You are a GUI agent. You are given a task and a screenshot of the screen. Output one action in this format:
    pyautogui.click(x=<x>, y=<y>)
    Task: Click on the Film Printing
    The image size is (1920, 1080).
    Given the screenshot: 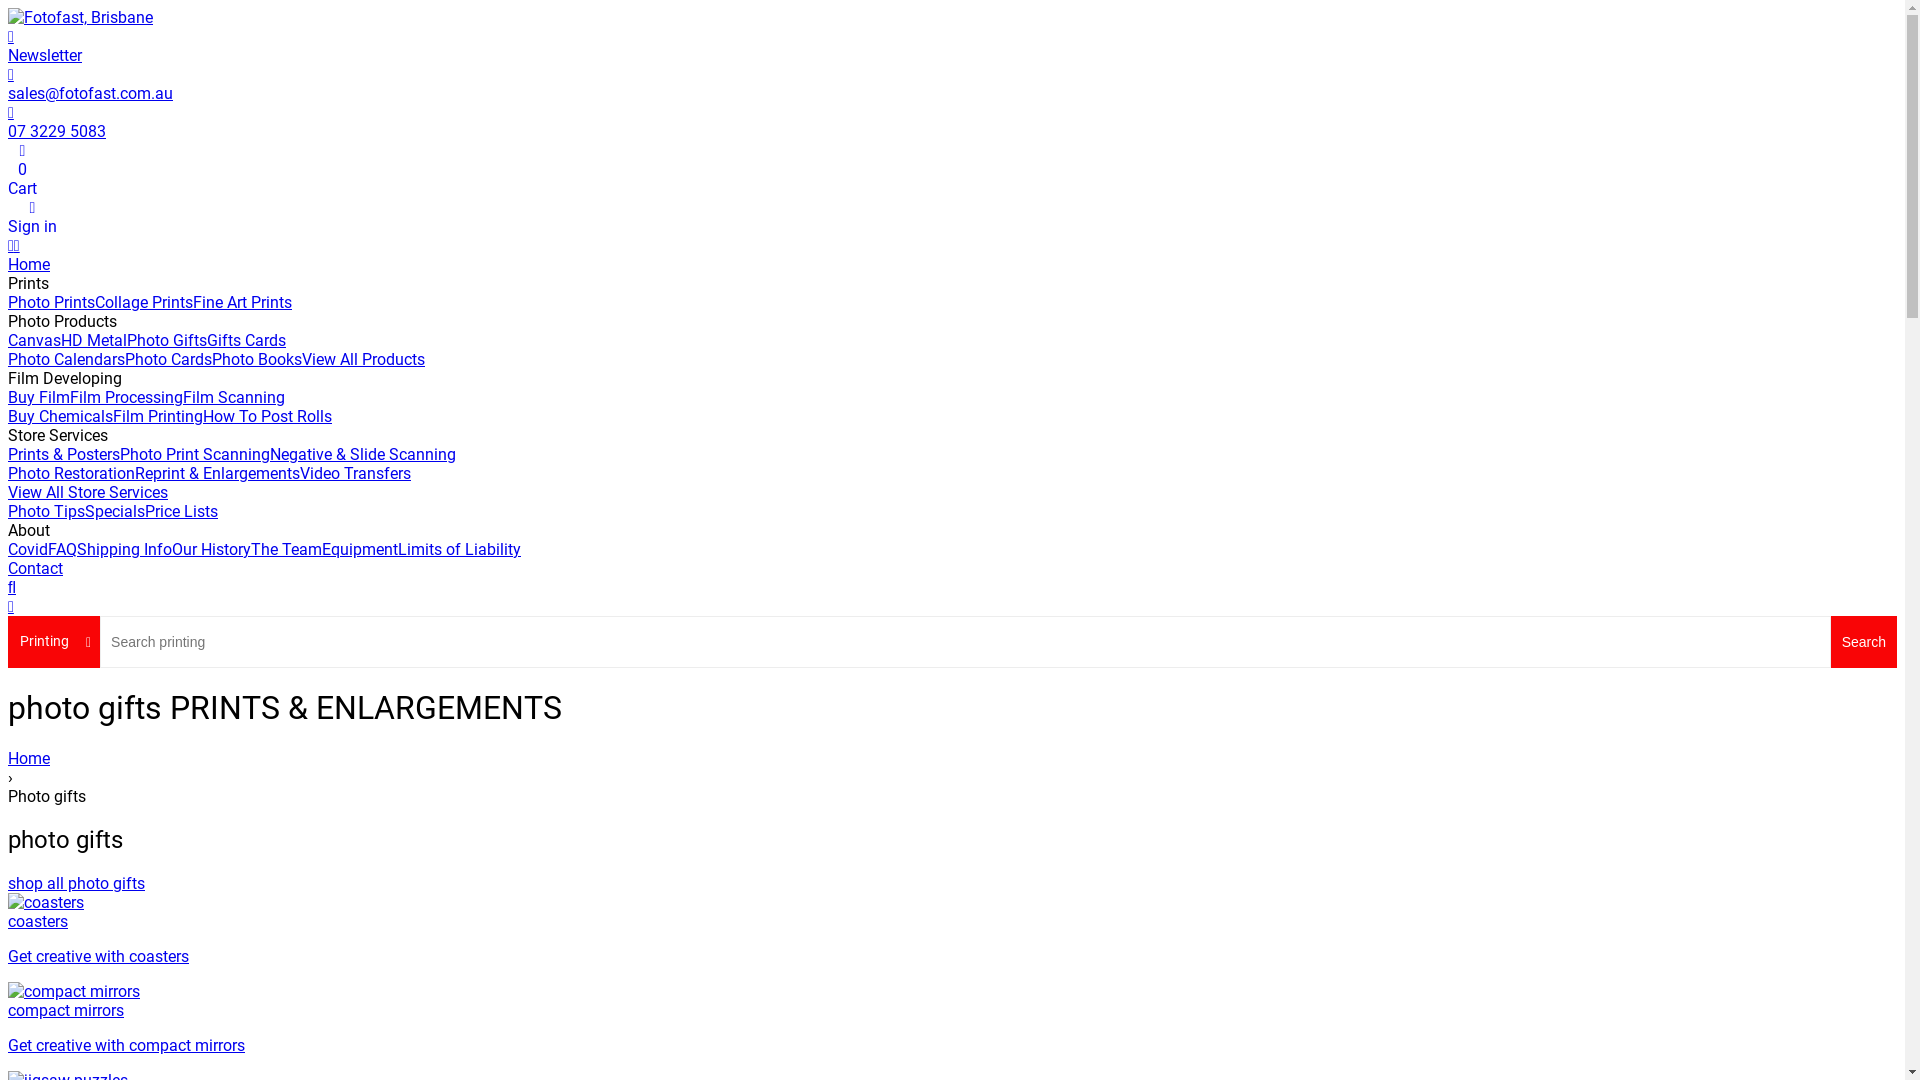 What is the action you would take?
    pyautogui.click(x=158, y=416)
    